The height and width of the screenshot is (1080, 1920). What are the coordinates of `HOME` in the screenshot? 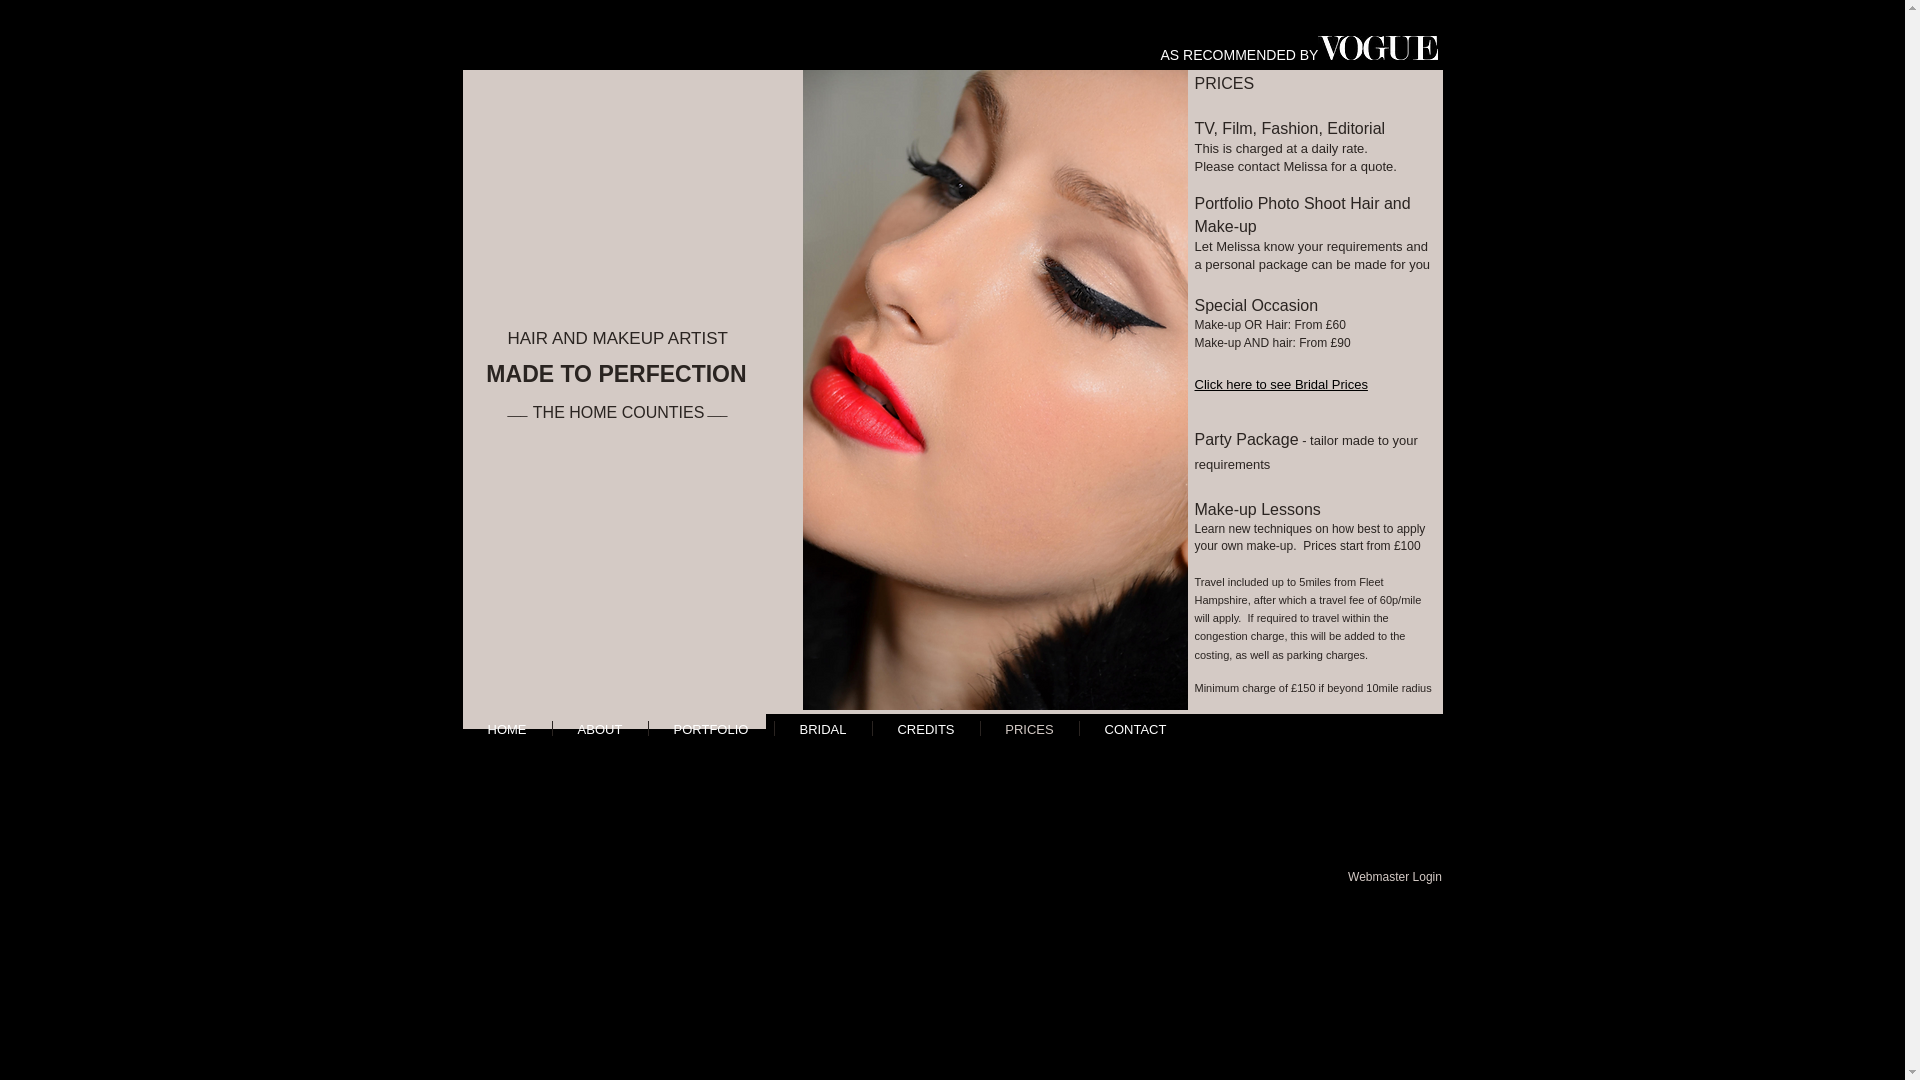 It's located at (506, 728).